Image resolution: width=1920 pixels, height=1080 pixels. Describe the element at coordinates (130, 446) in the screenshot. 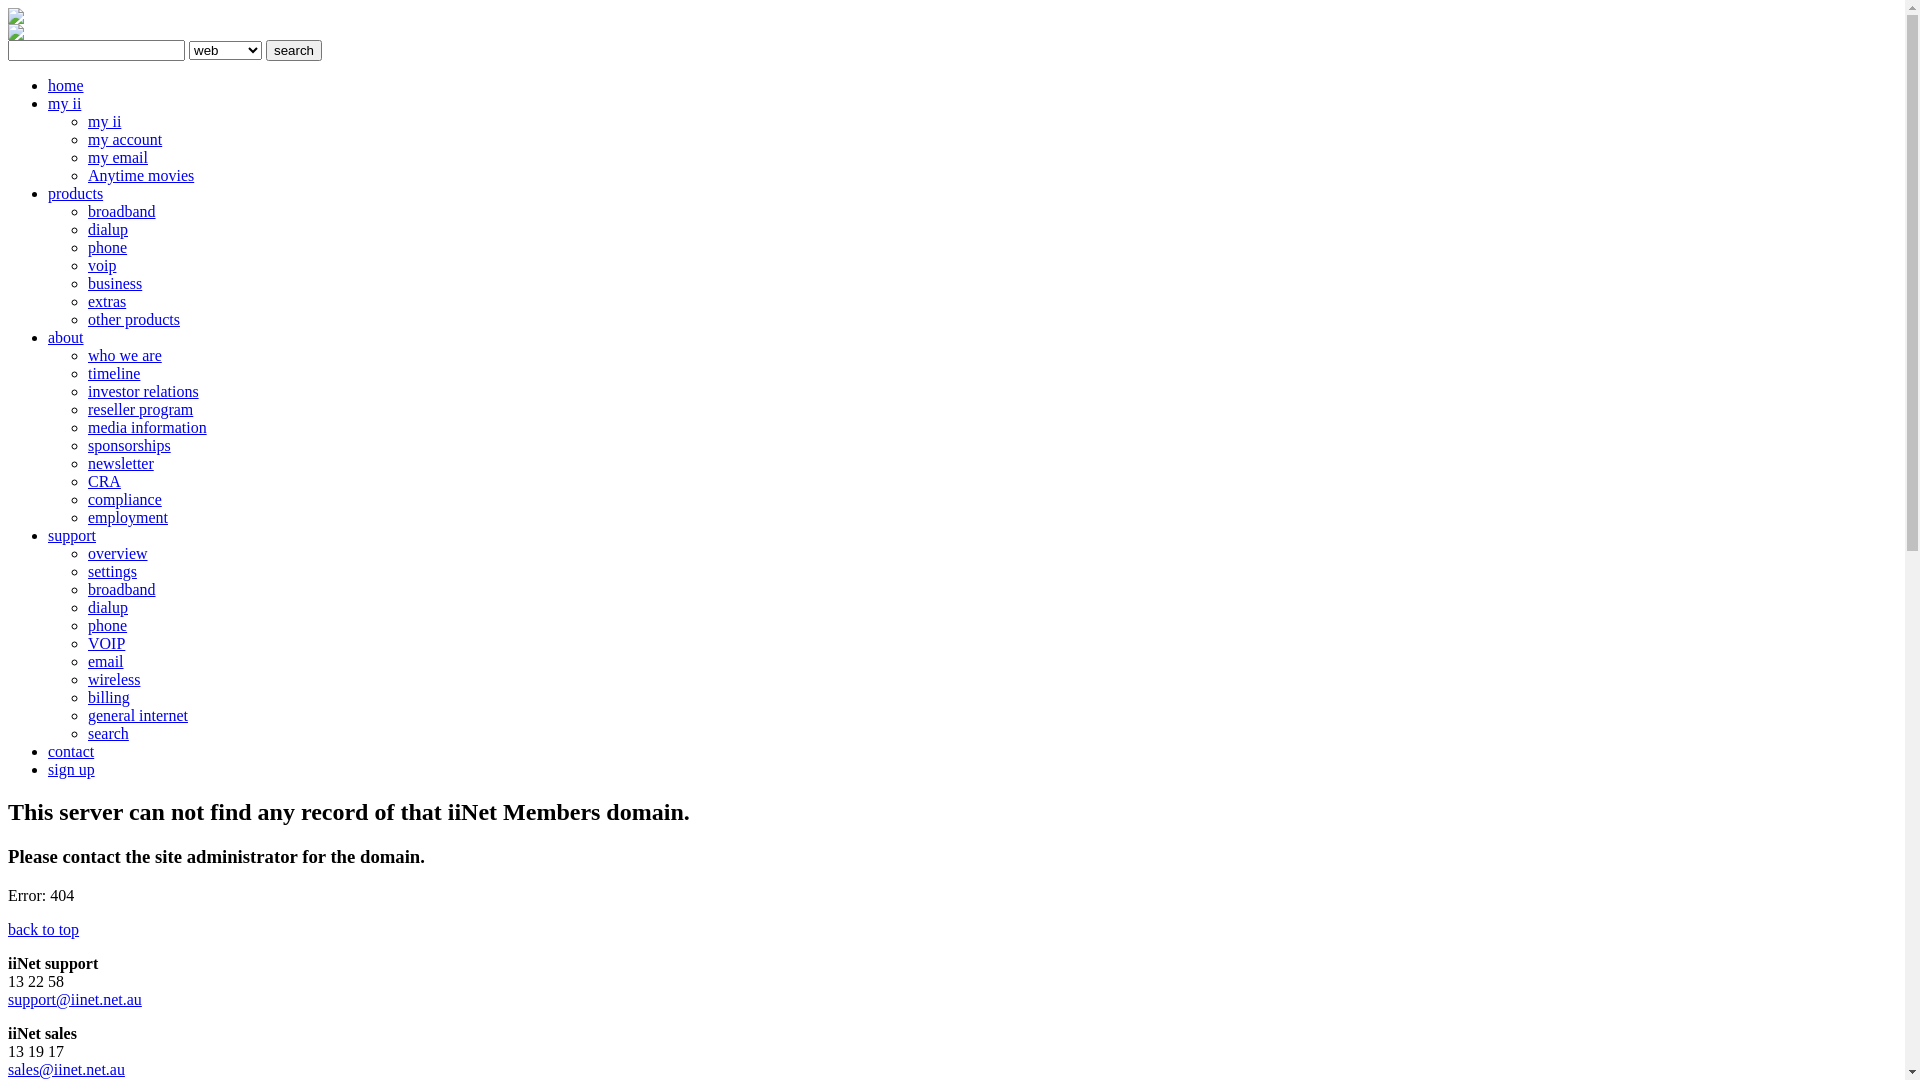

I see `sponsorships` at that location.